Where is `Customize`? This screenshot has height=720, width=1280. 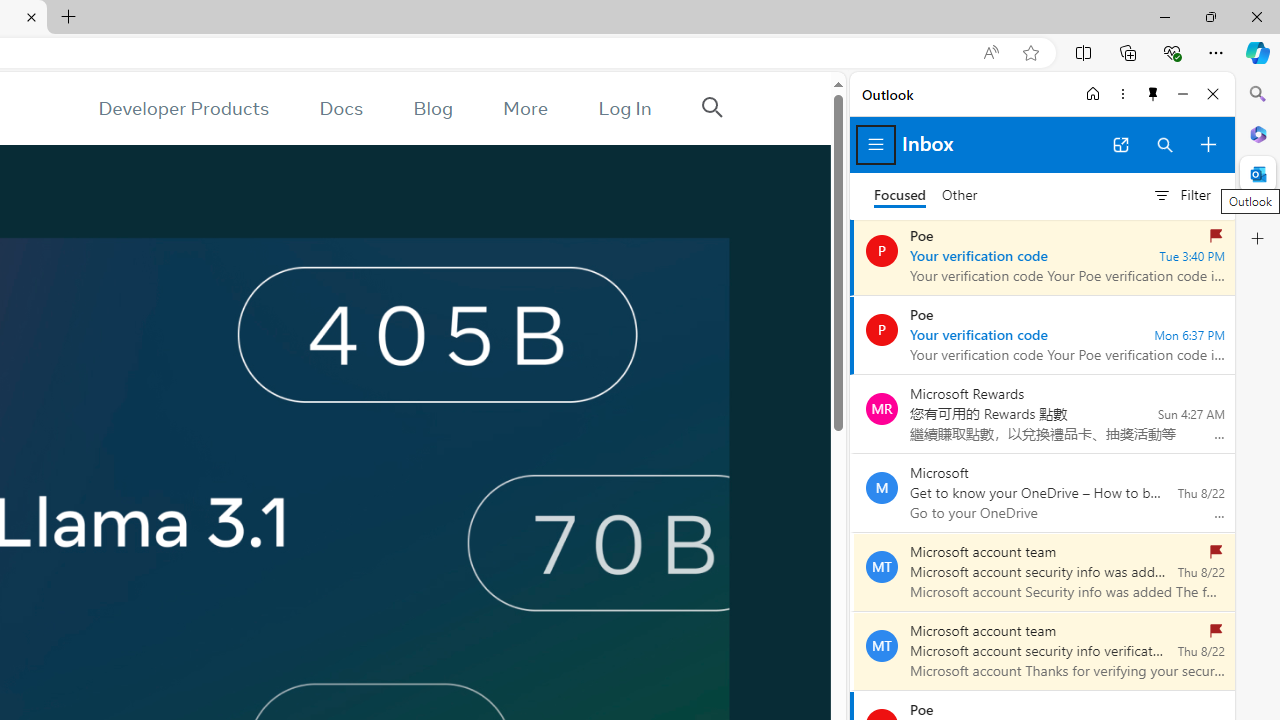
Customize is located at coordinates (1258, 239).